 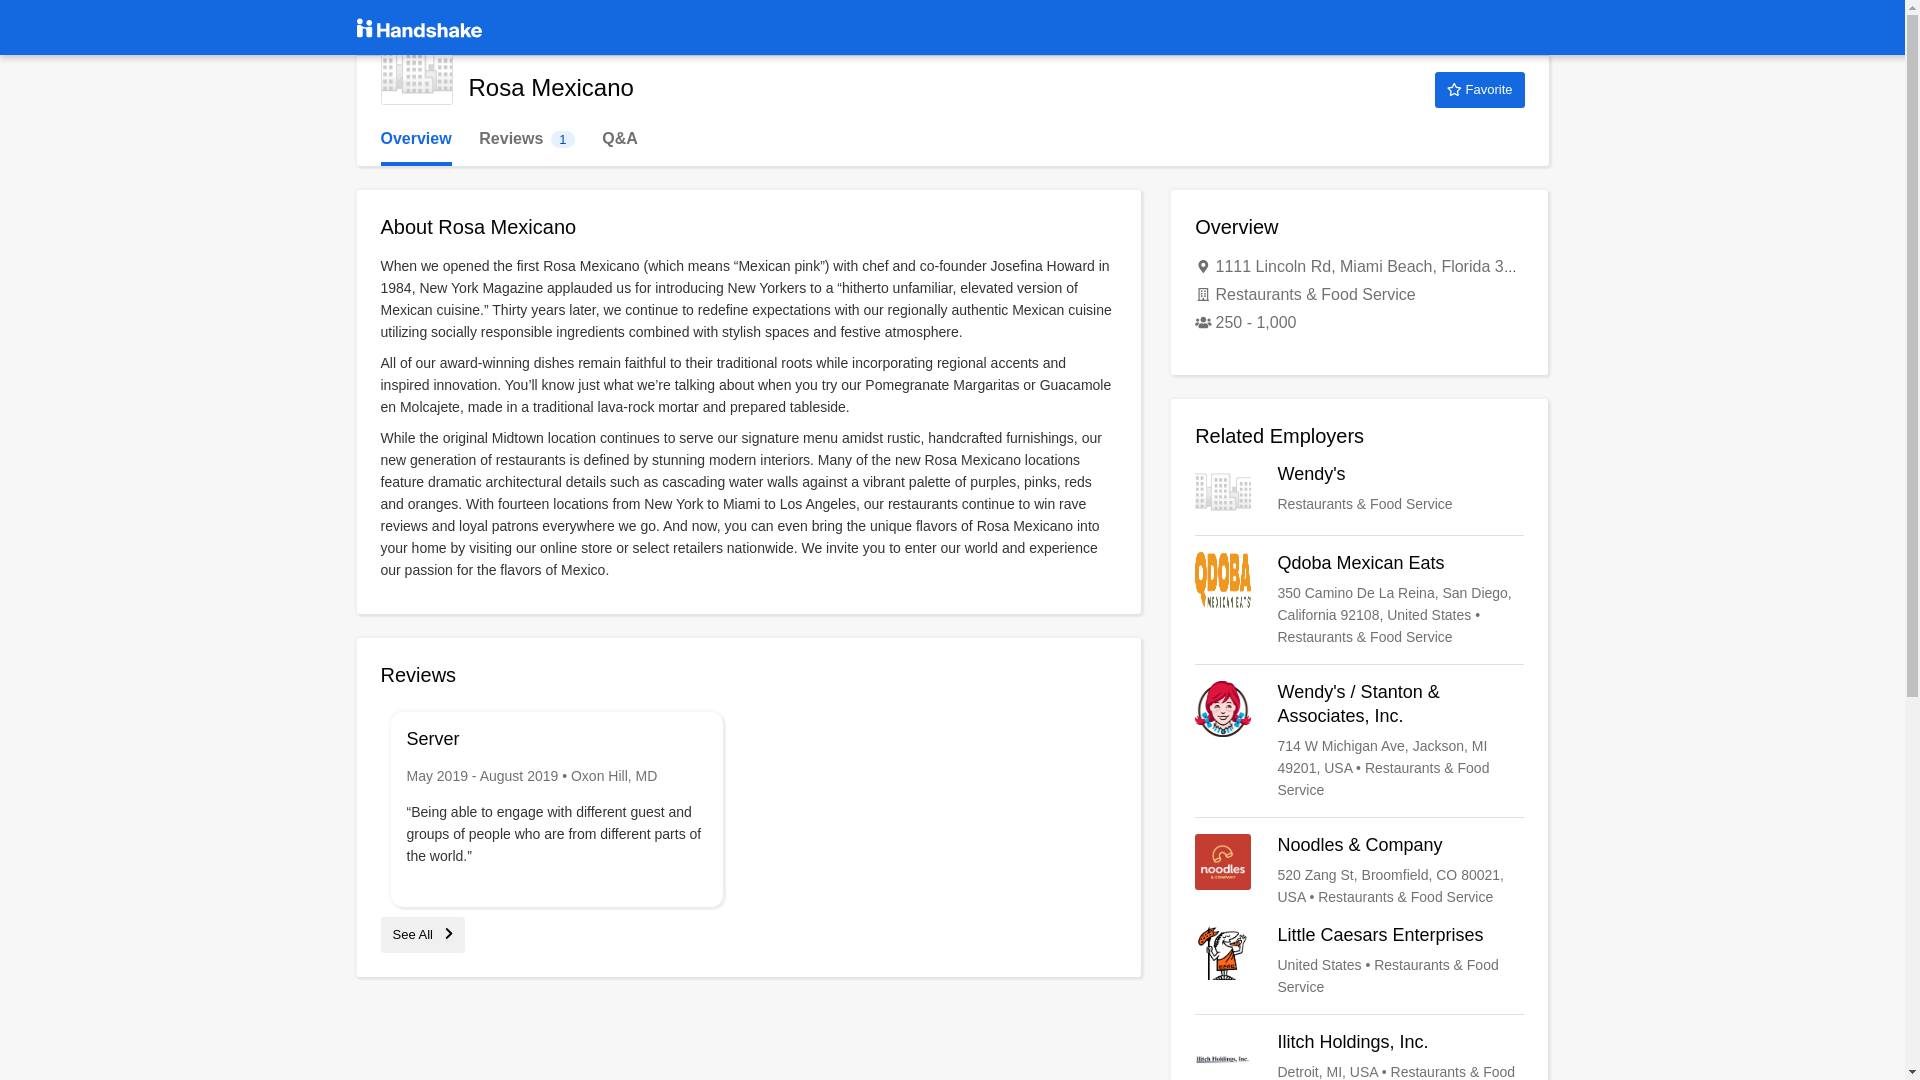 I want to click on Little Caesars Enterprises, so click(x=1359, y=600).